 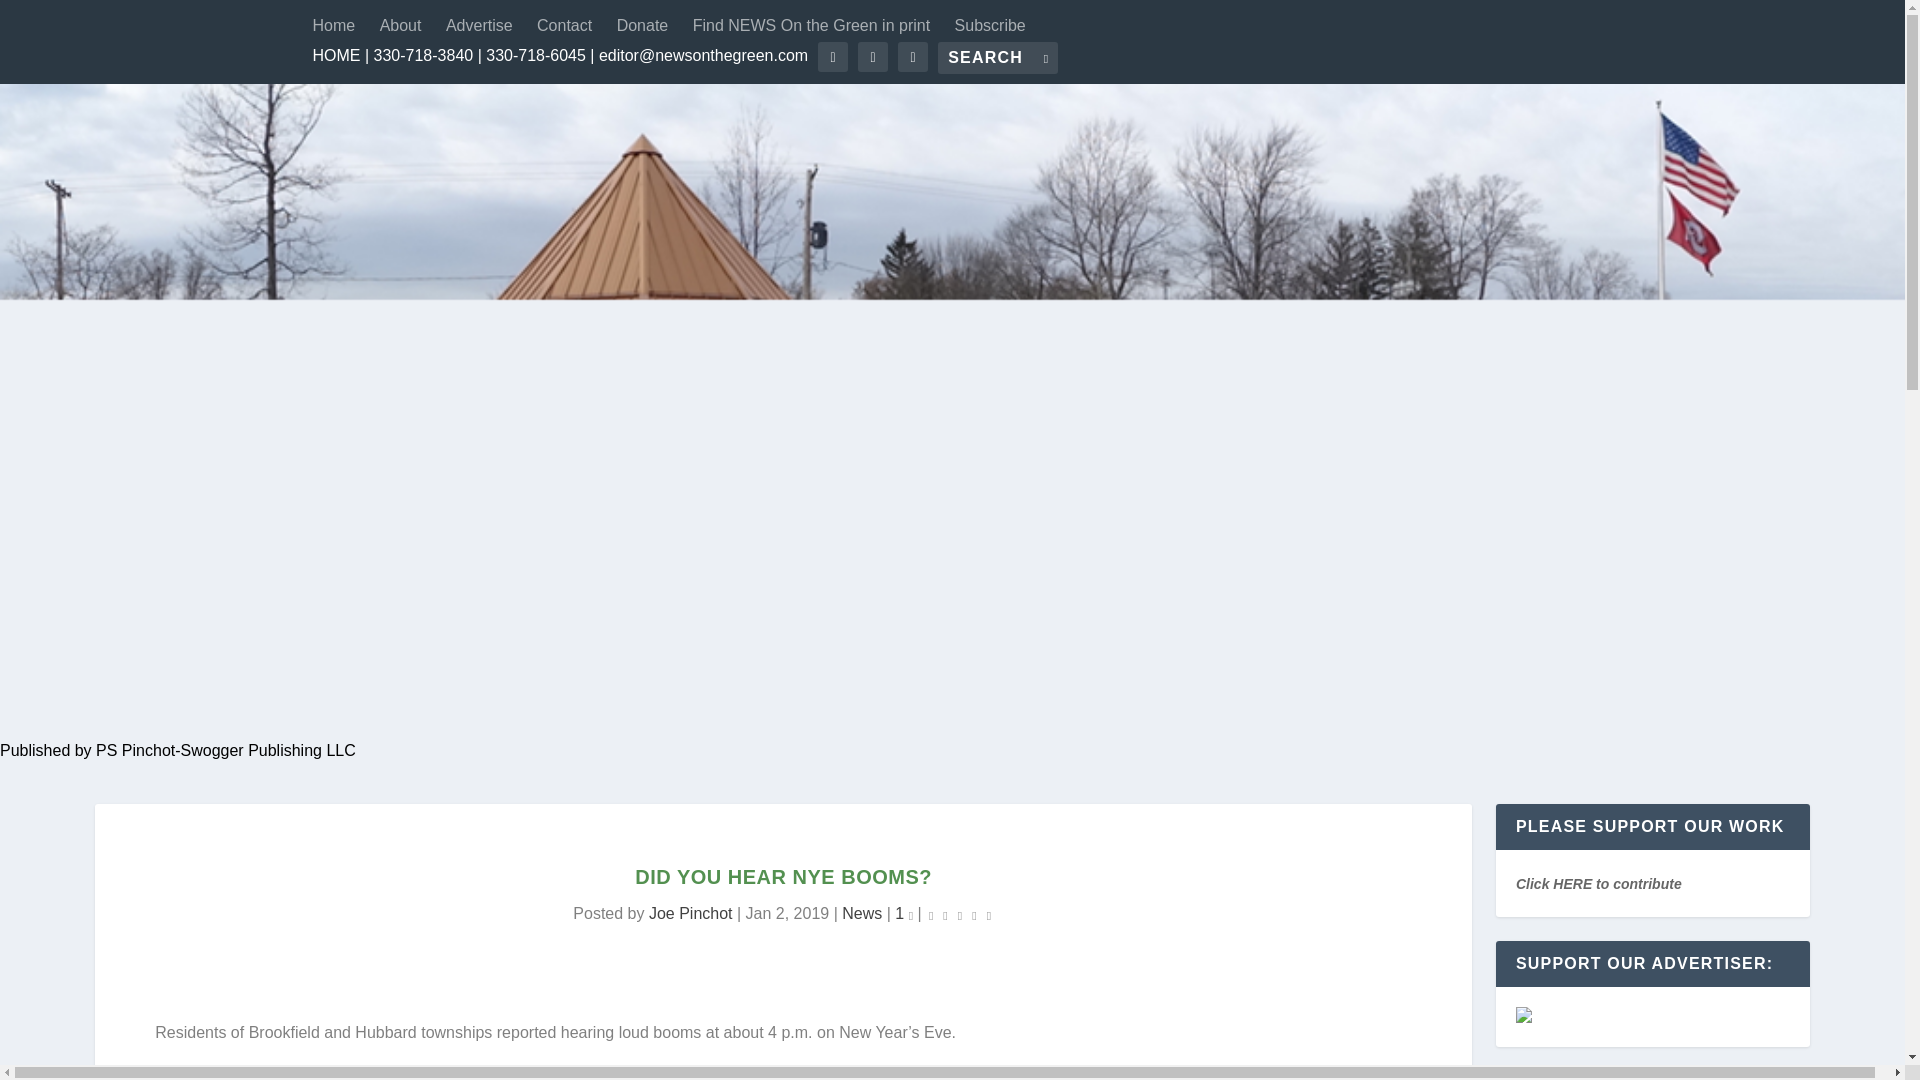 What do you see at coordinates (535, 55) in the screenshot?
I see `330-718-6045` at bounding box center [535, 55].